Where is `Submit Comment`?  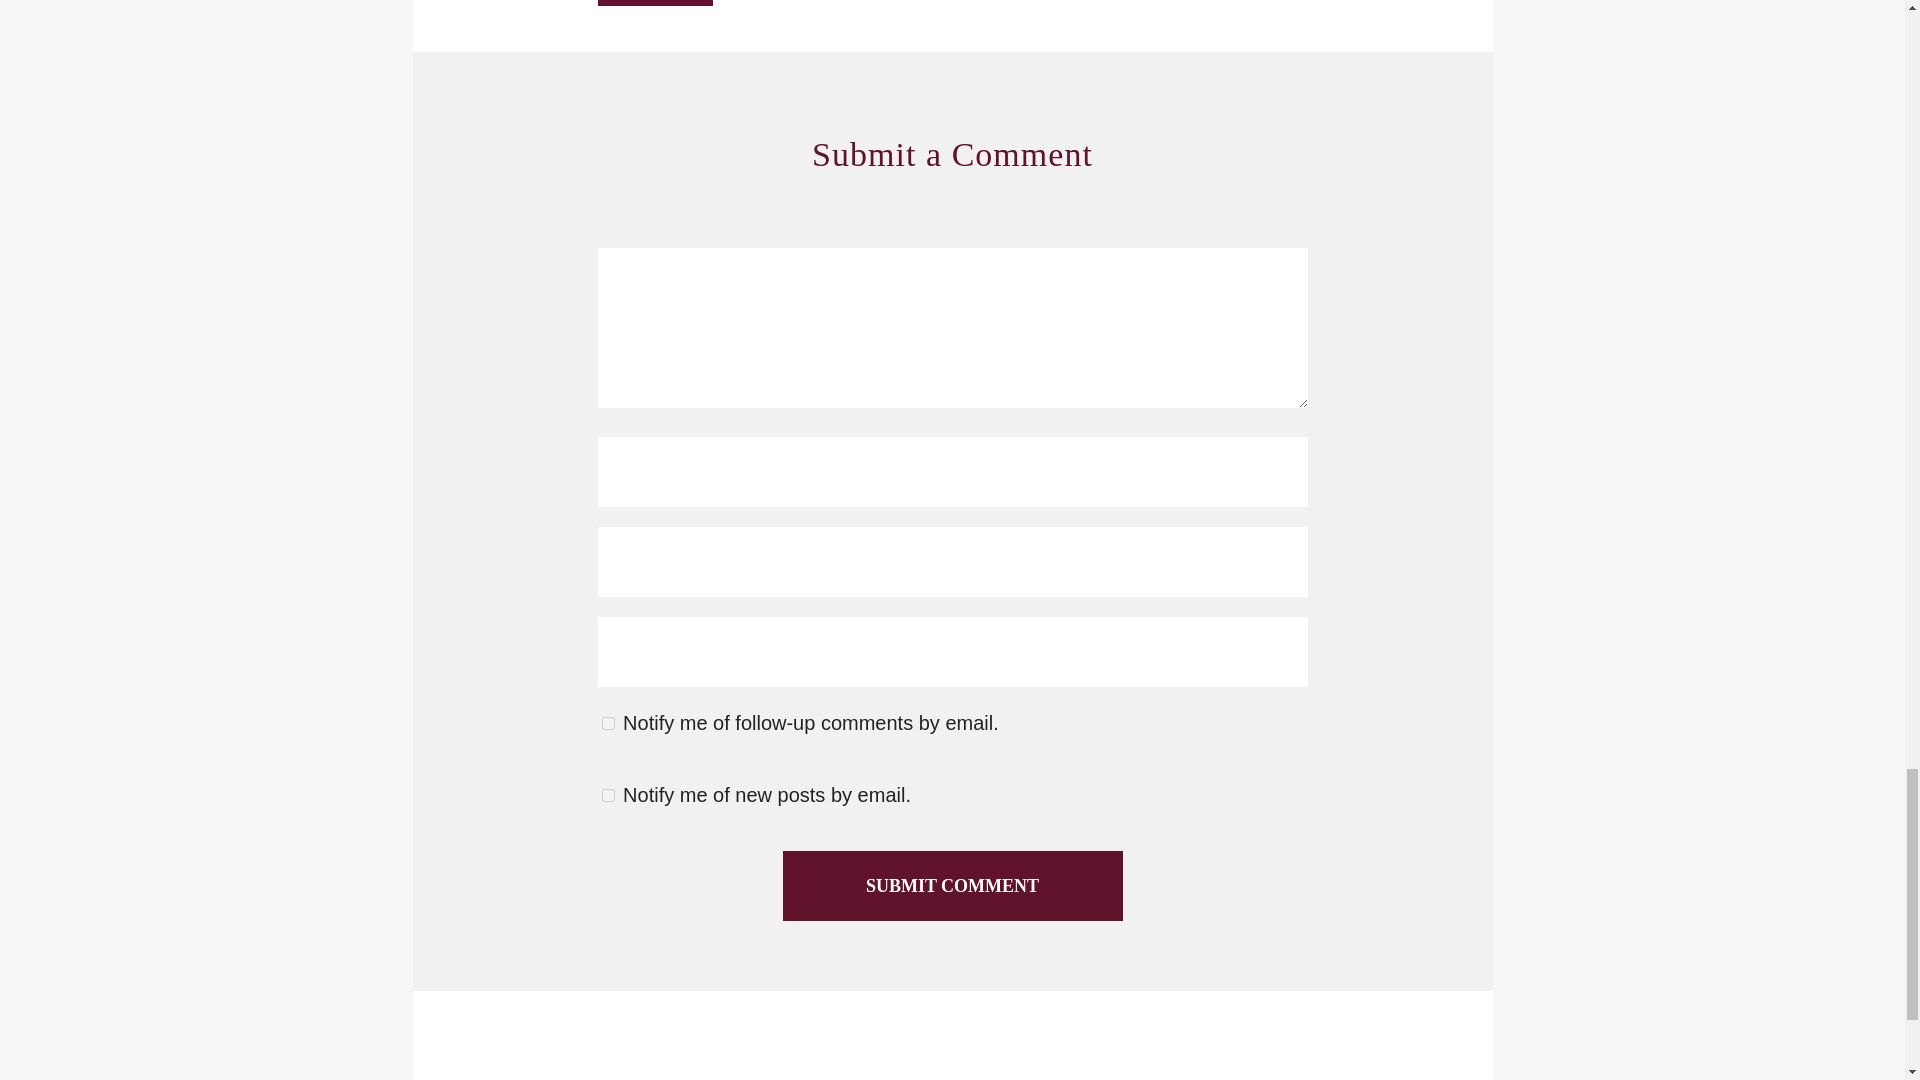
Submit Comment is located at coordinates (951, 886).